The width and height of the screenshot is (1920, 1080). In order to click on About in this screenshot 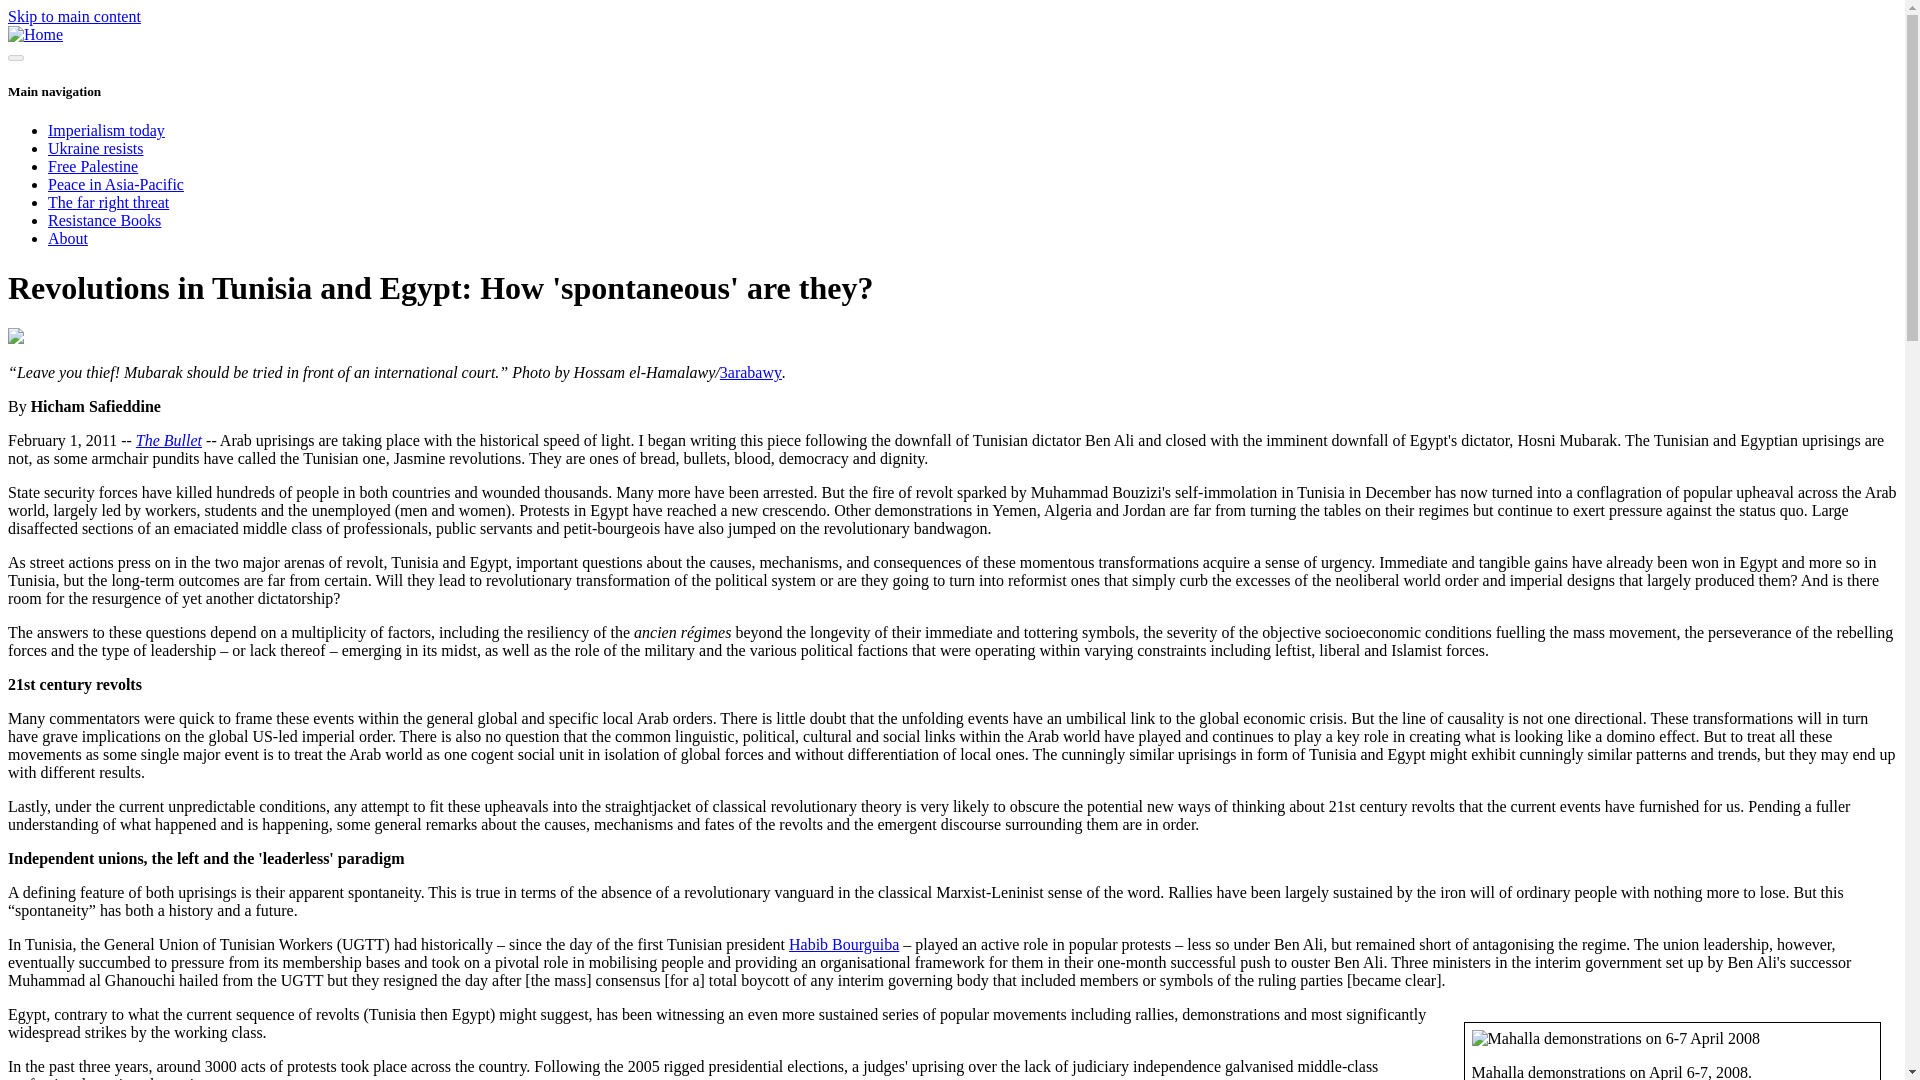, I will do `click(68, 238)`.